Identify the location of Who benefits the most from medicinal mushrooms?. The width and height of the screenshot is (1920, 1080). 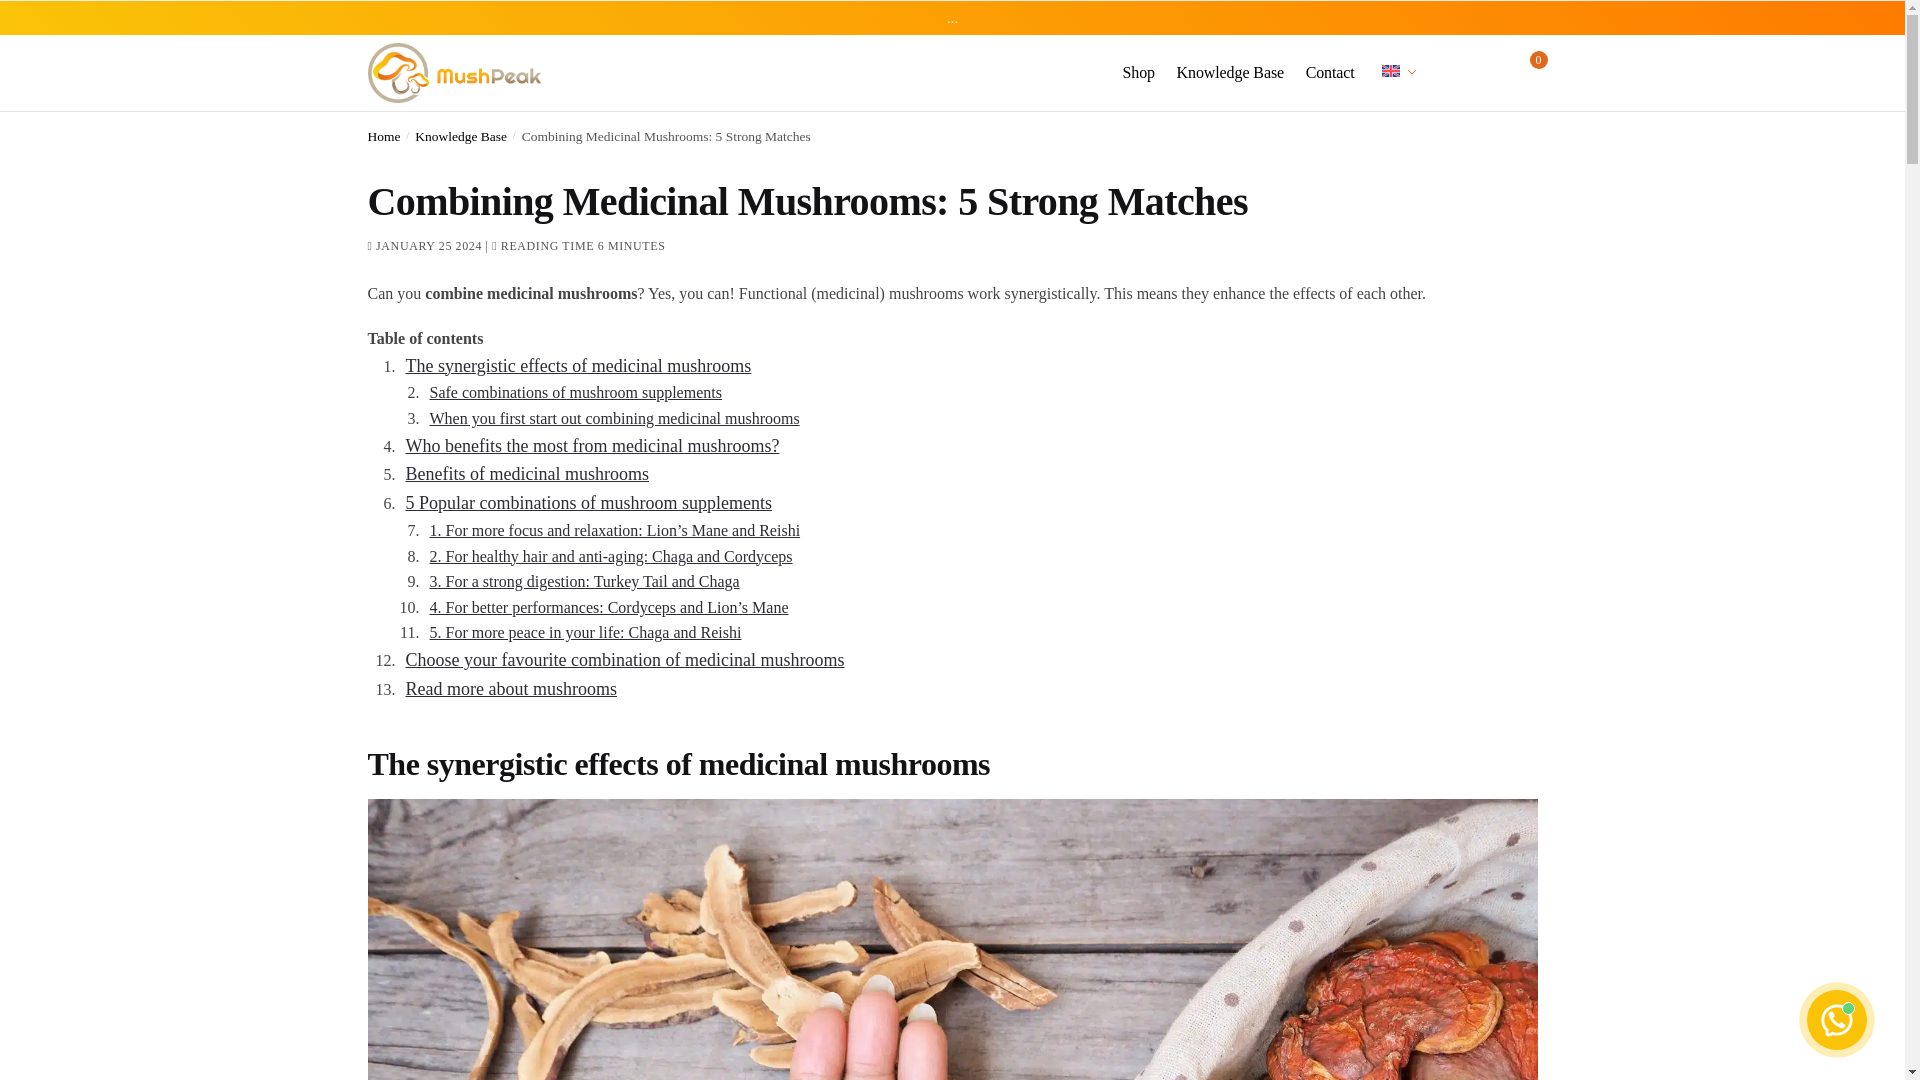
(592, 446).